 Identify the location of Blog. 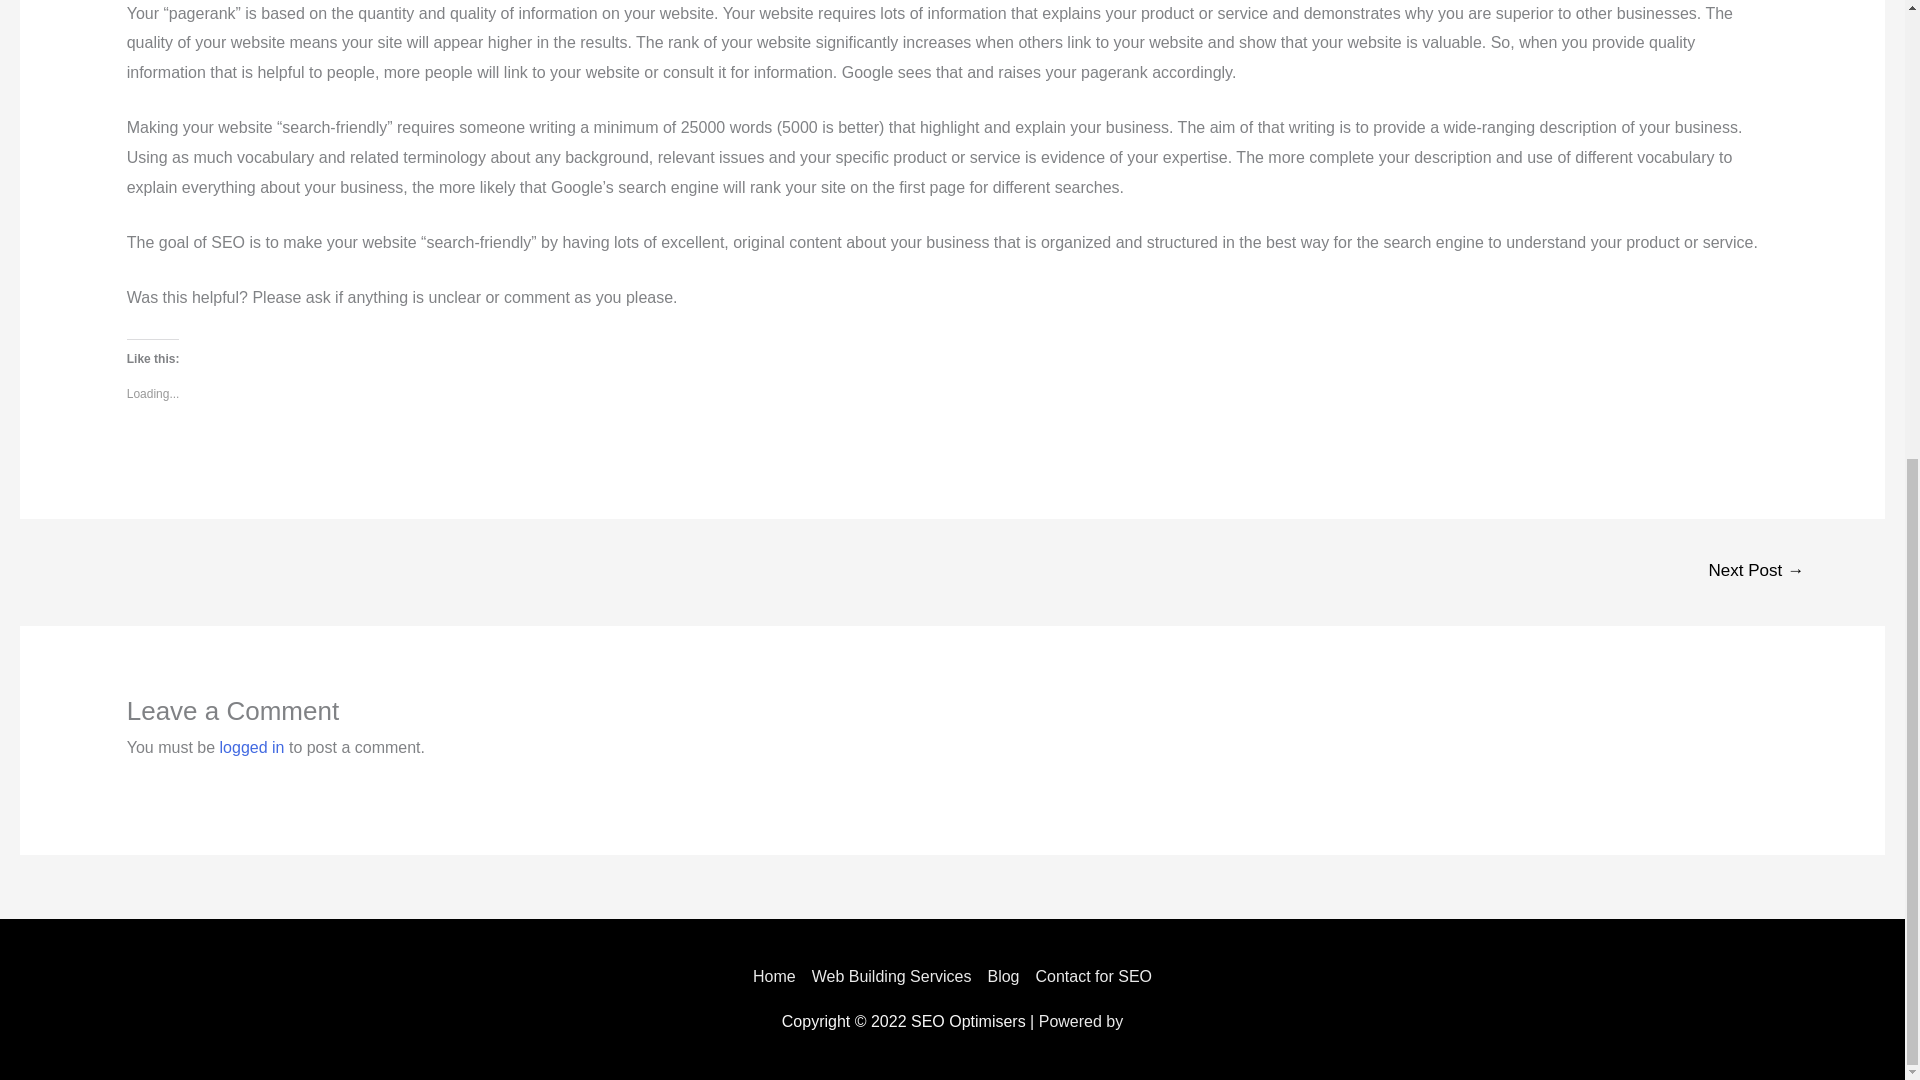
(1003, 976).